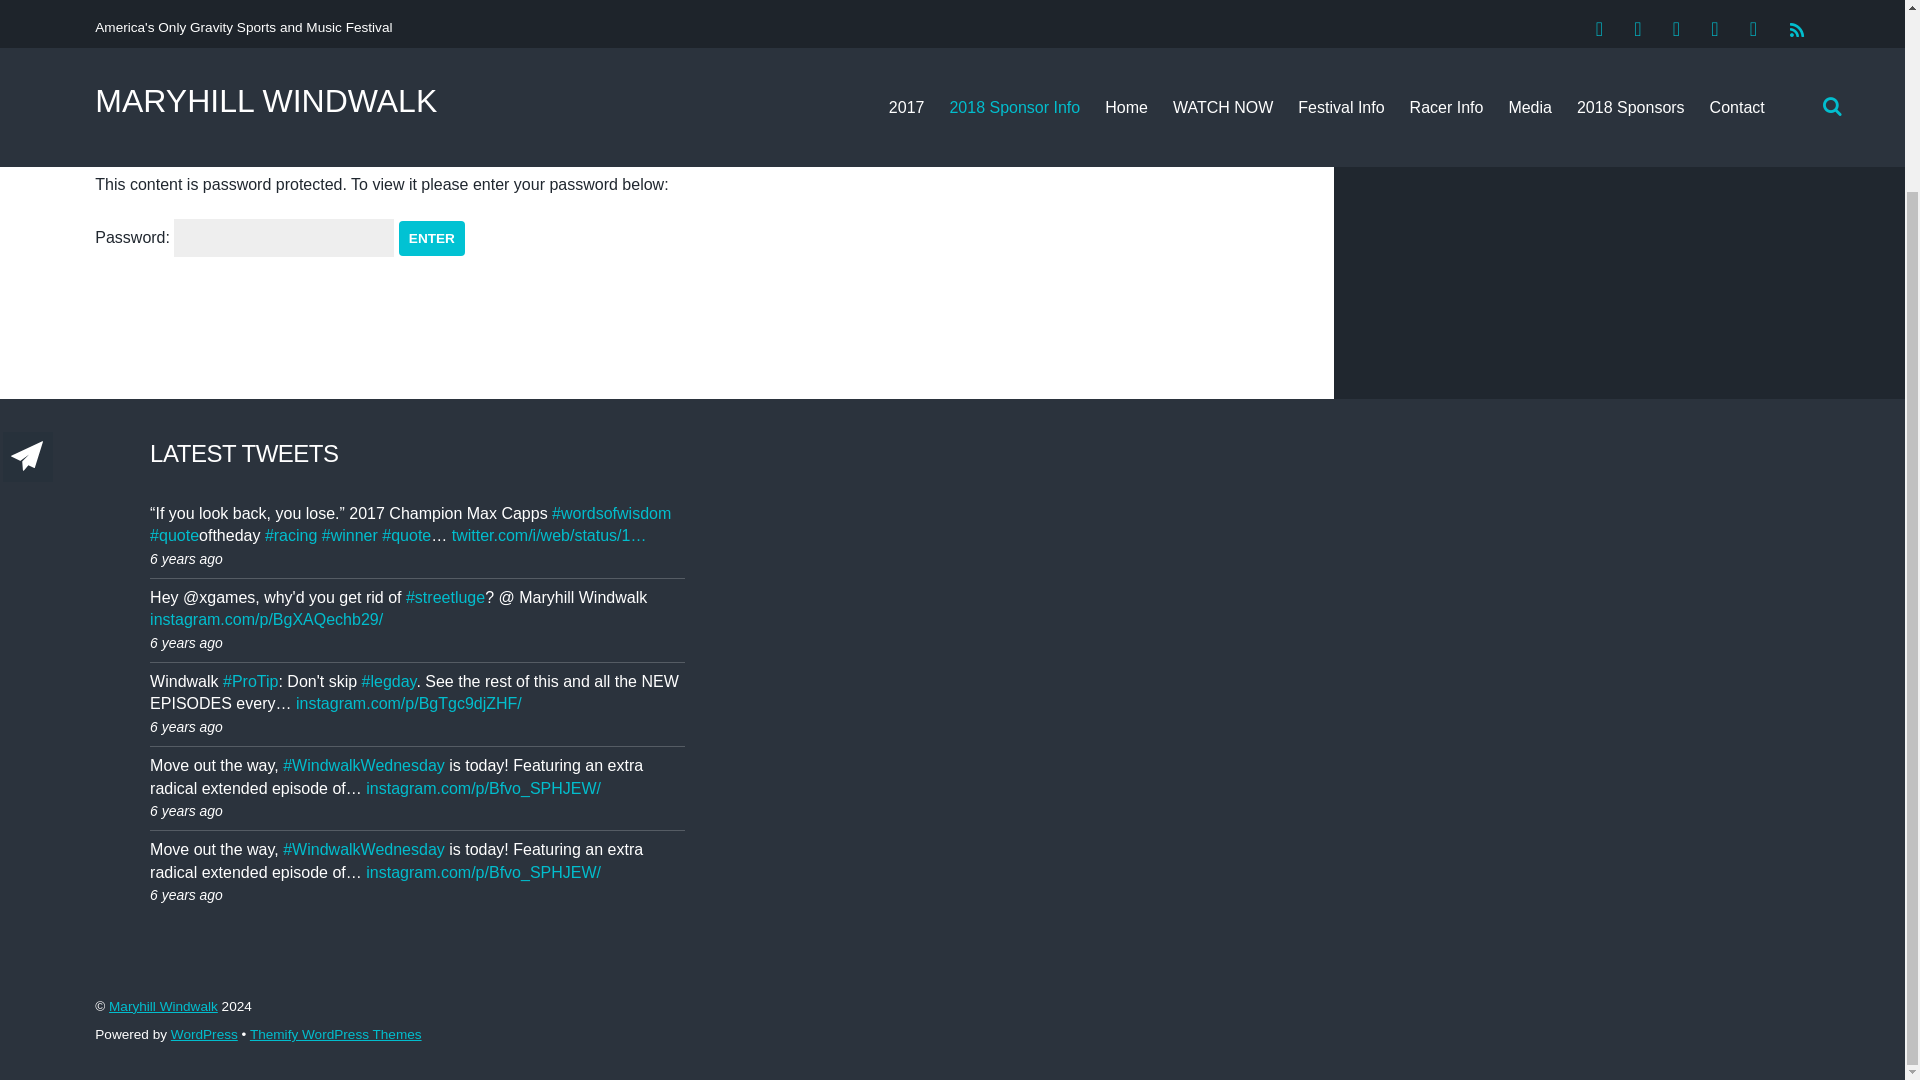 The image size is (1920, 1080). What do you see at coordinates (290, 536) in the screenshot?
I see `racing` at bounding box center [290, 536].